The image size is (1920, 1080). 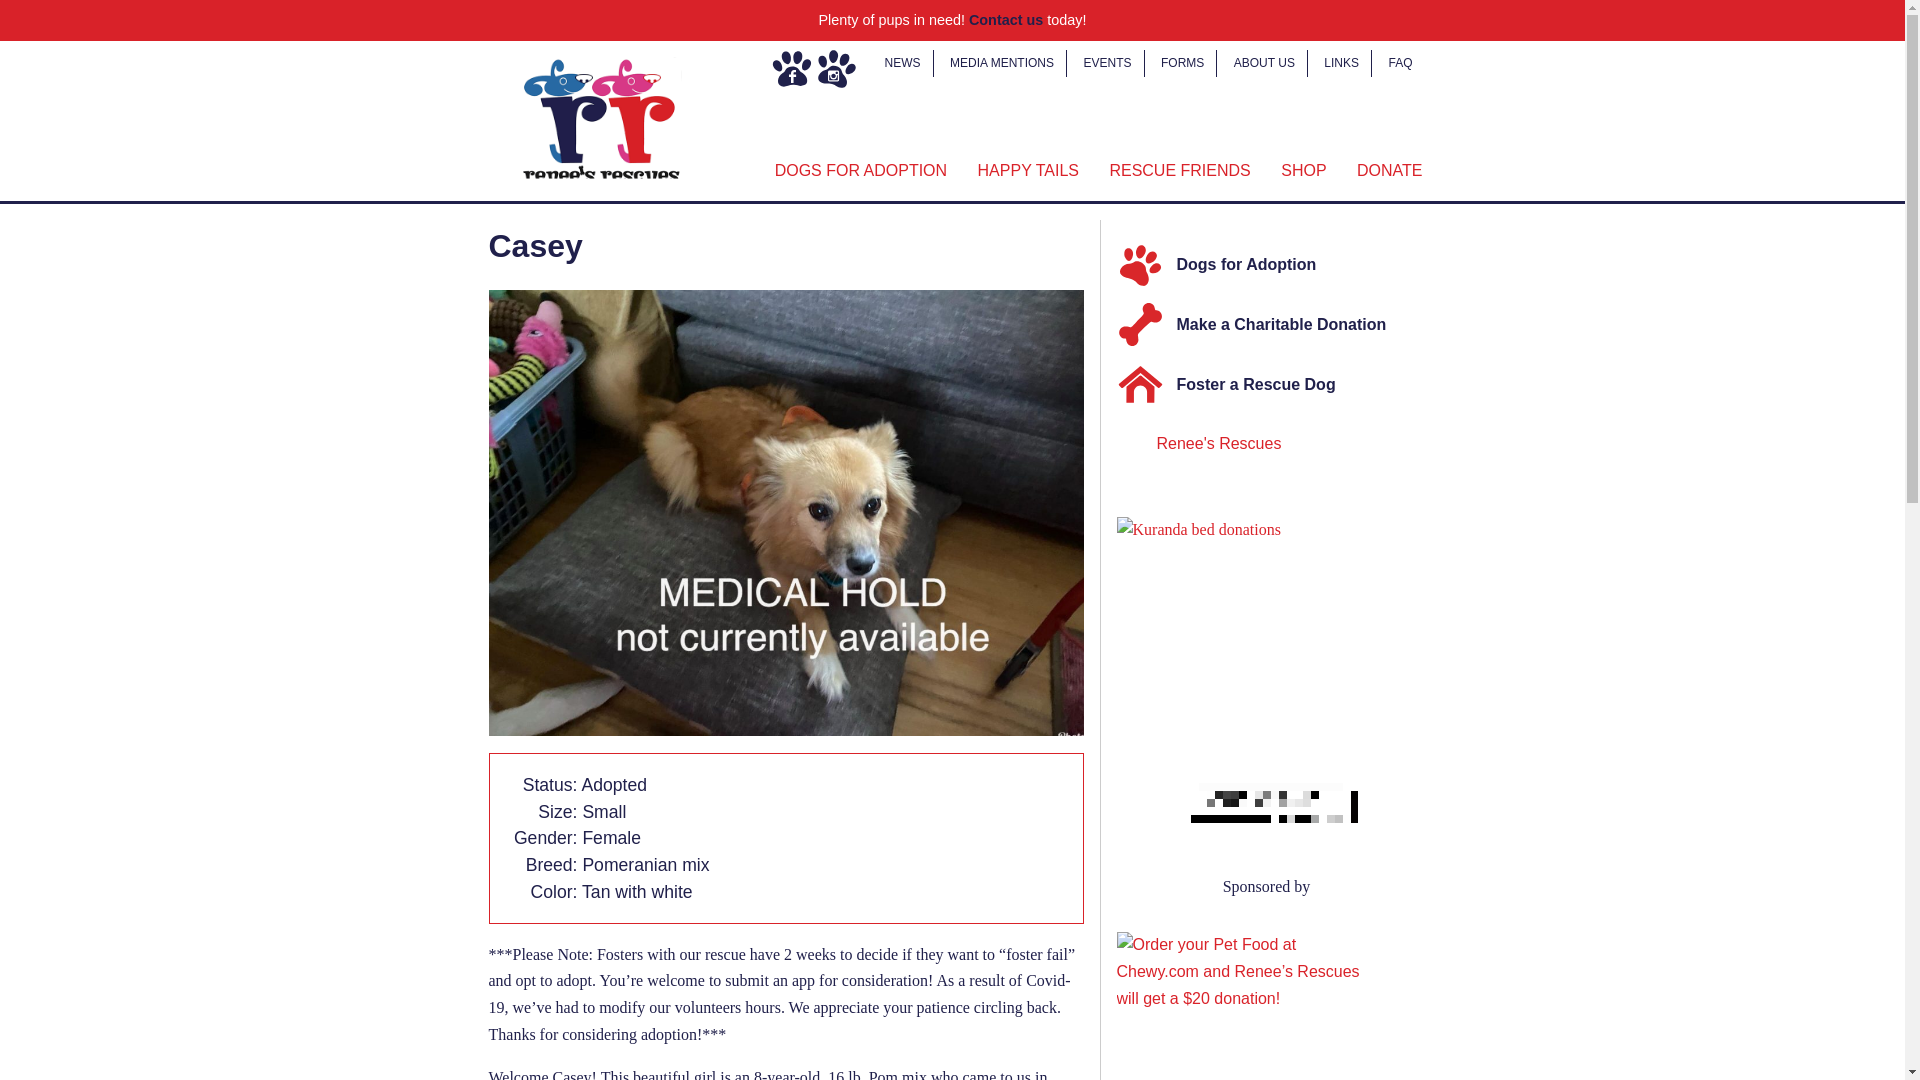 I want to click on Renee's Rescues, so click(x=1218, y=444).